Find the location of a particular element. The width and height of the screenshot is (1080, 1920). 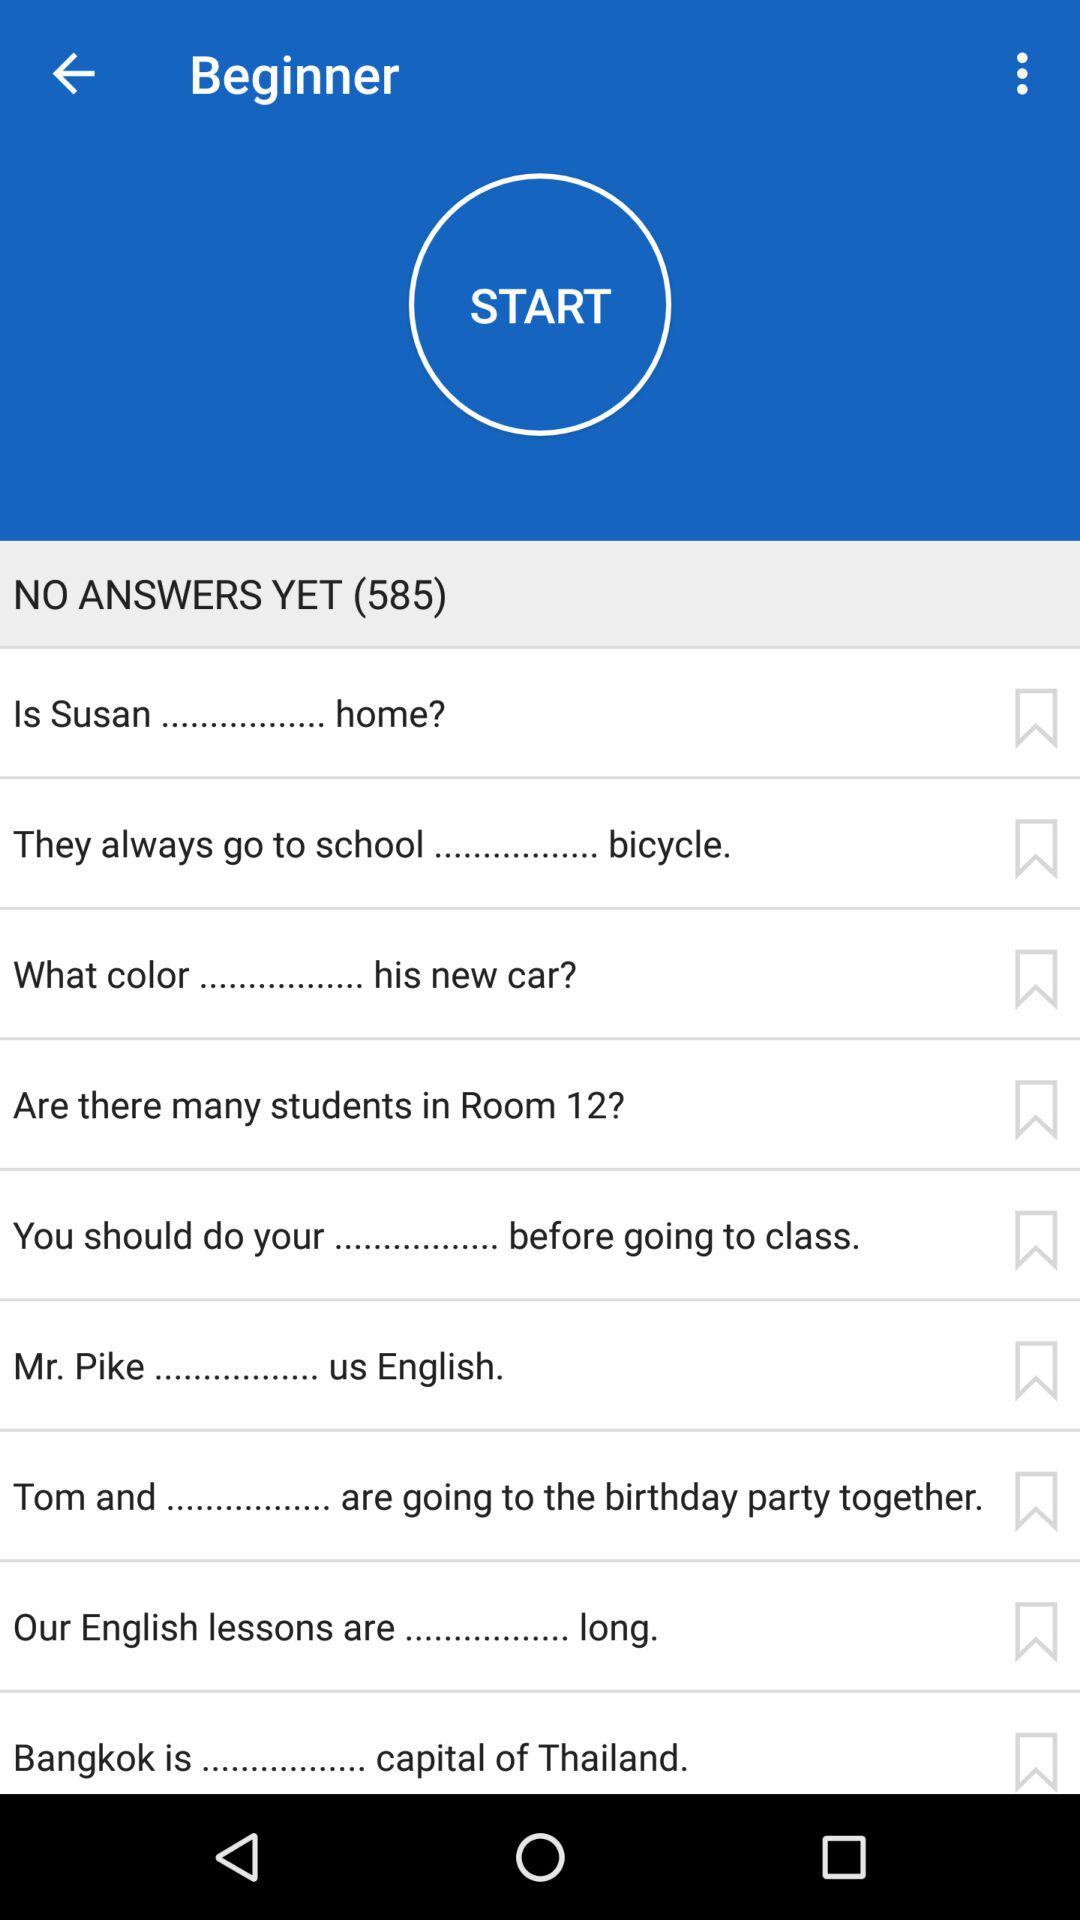

turn off the app next to our english lessons app is located at coordinates (1035, 1632).